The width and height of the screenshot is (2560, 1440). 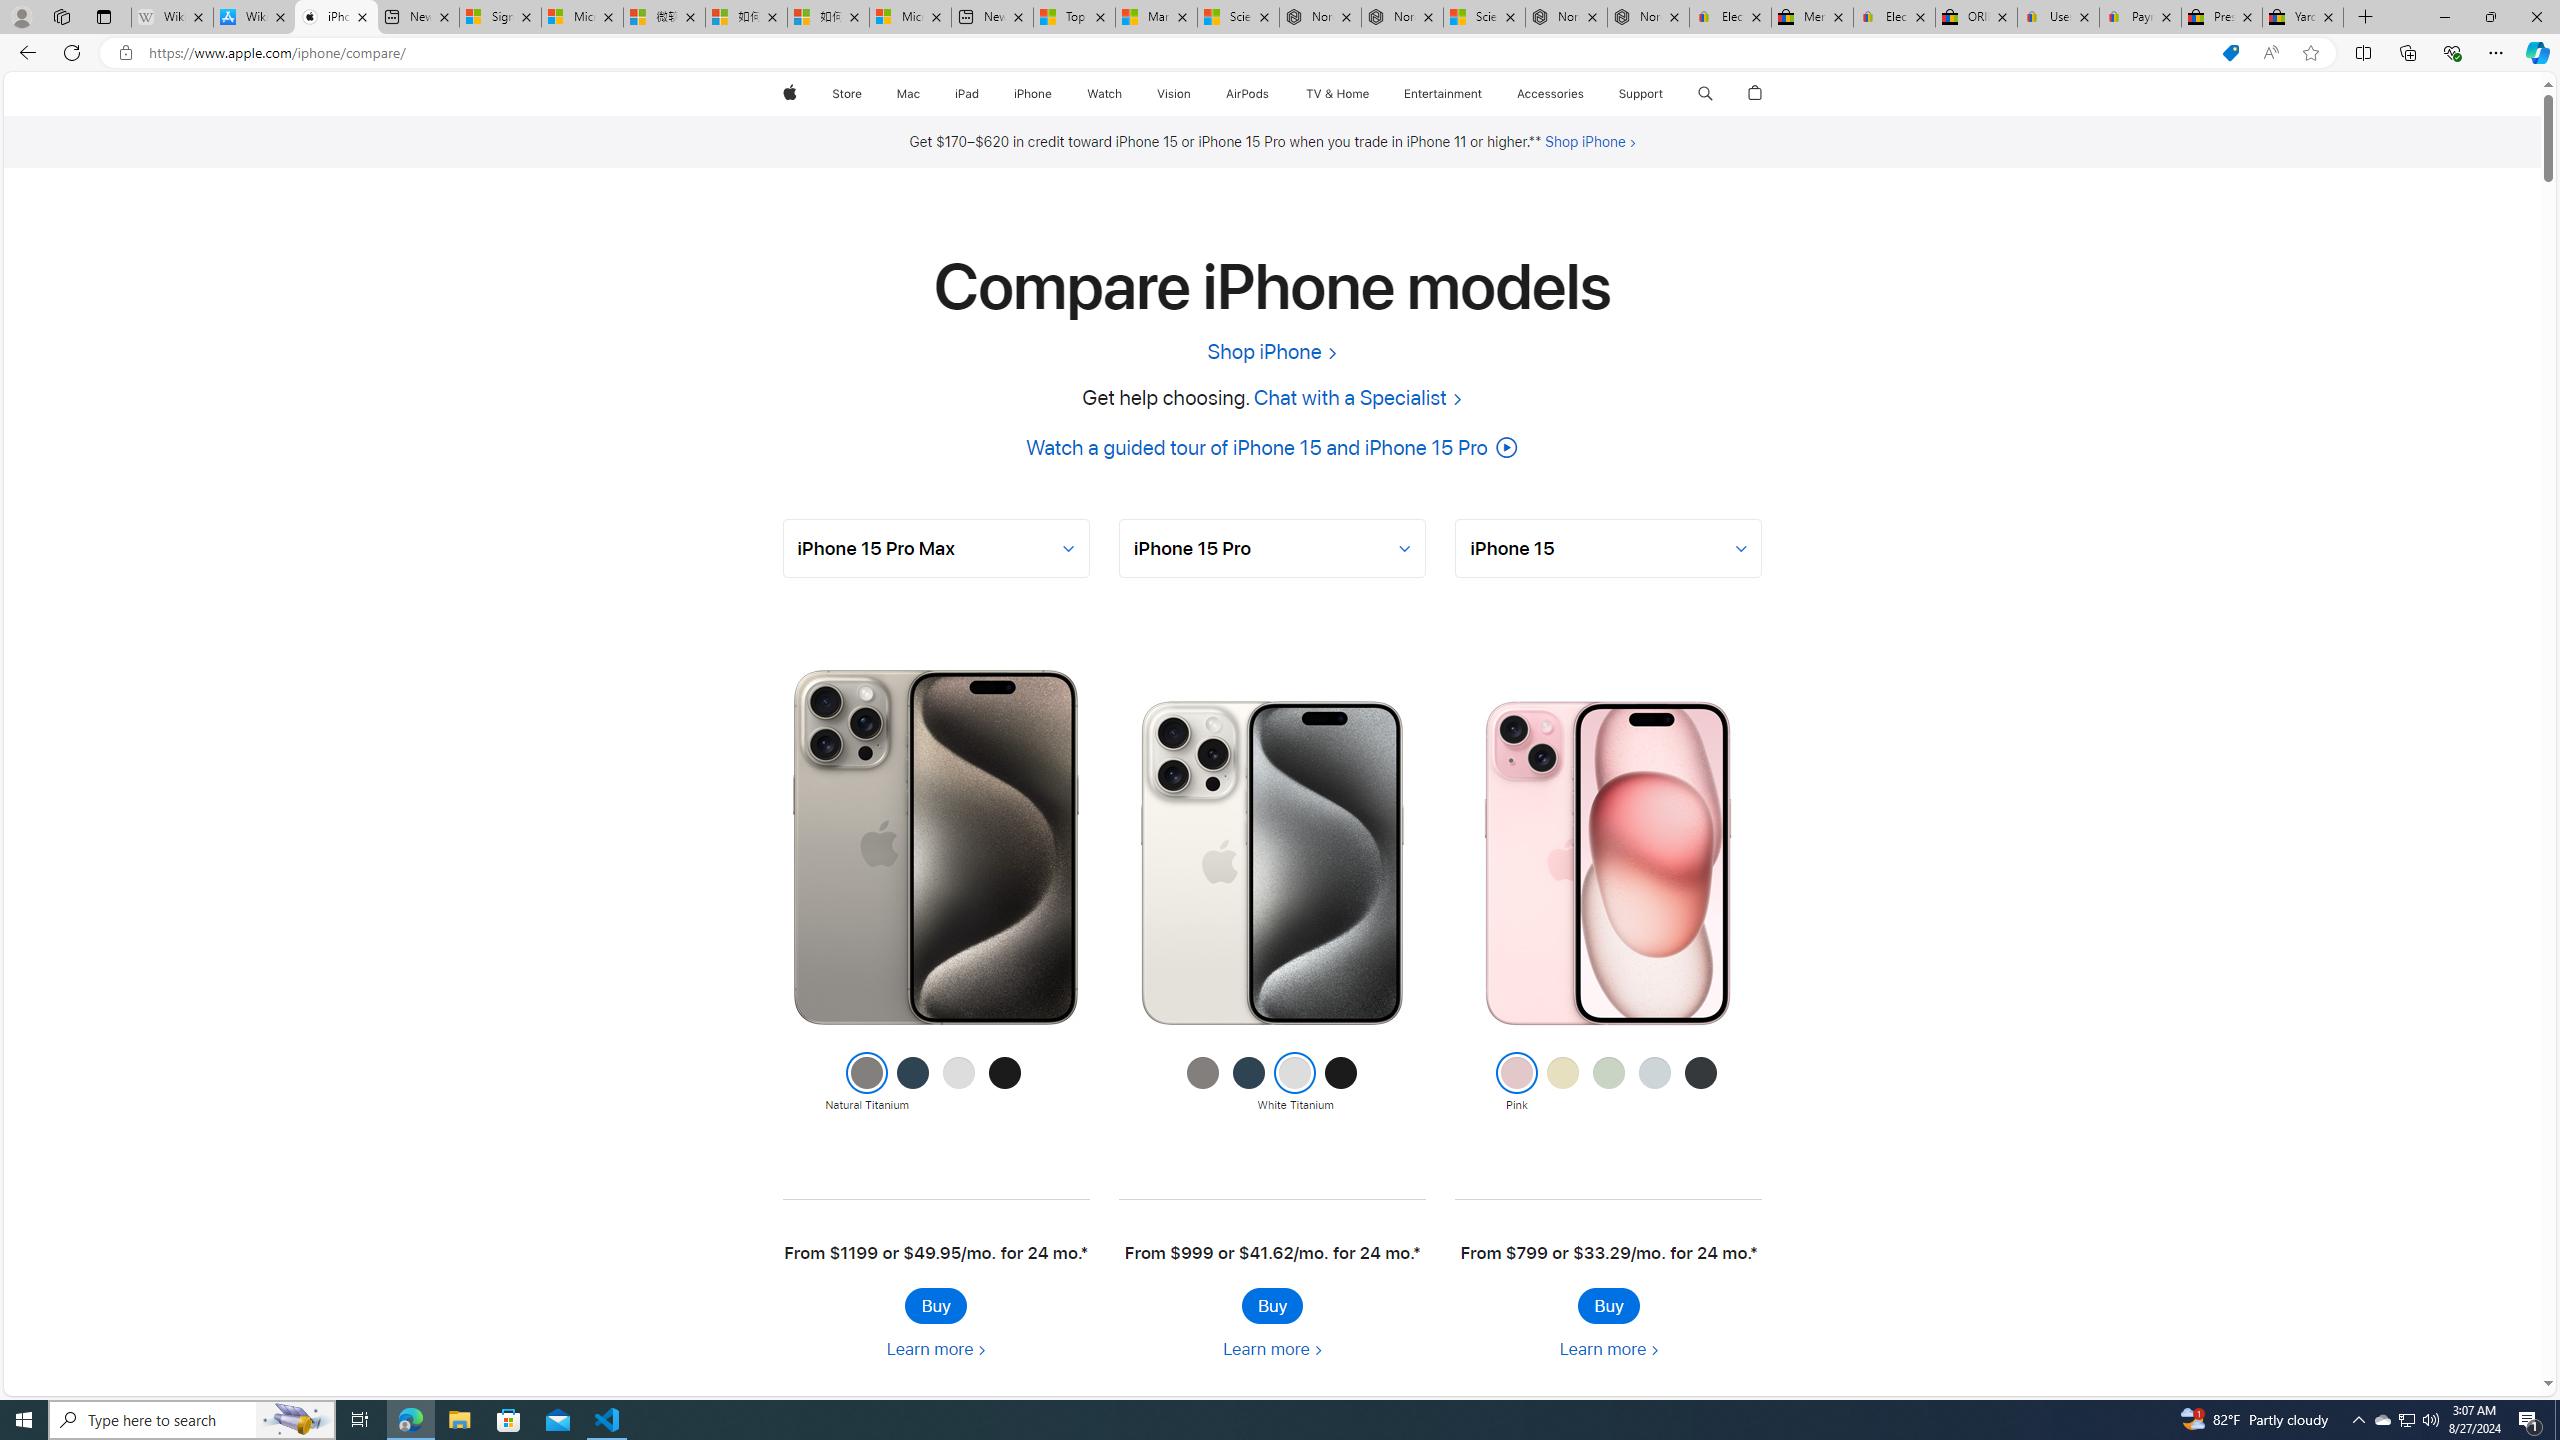 What do you see at coordinates (1056, 94) in the screenshot?
I see `iPhone menu` at bounding box center [1056, 94].